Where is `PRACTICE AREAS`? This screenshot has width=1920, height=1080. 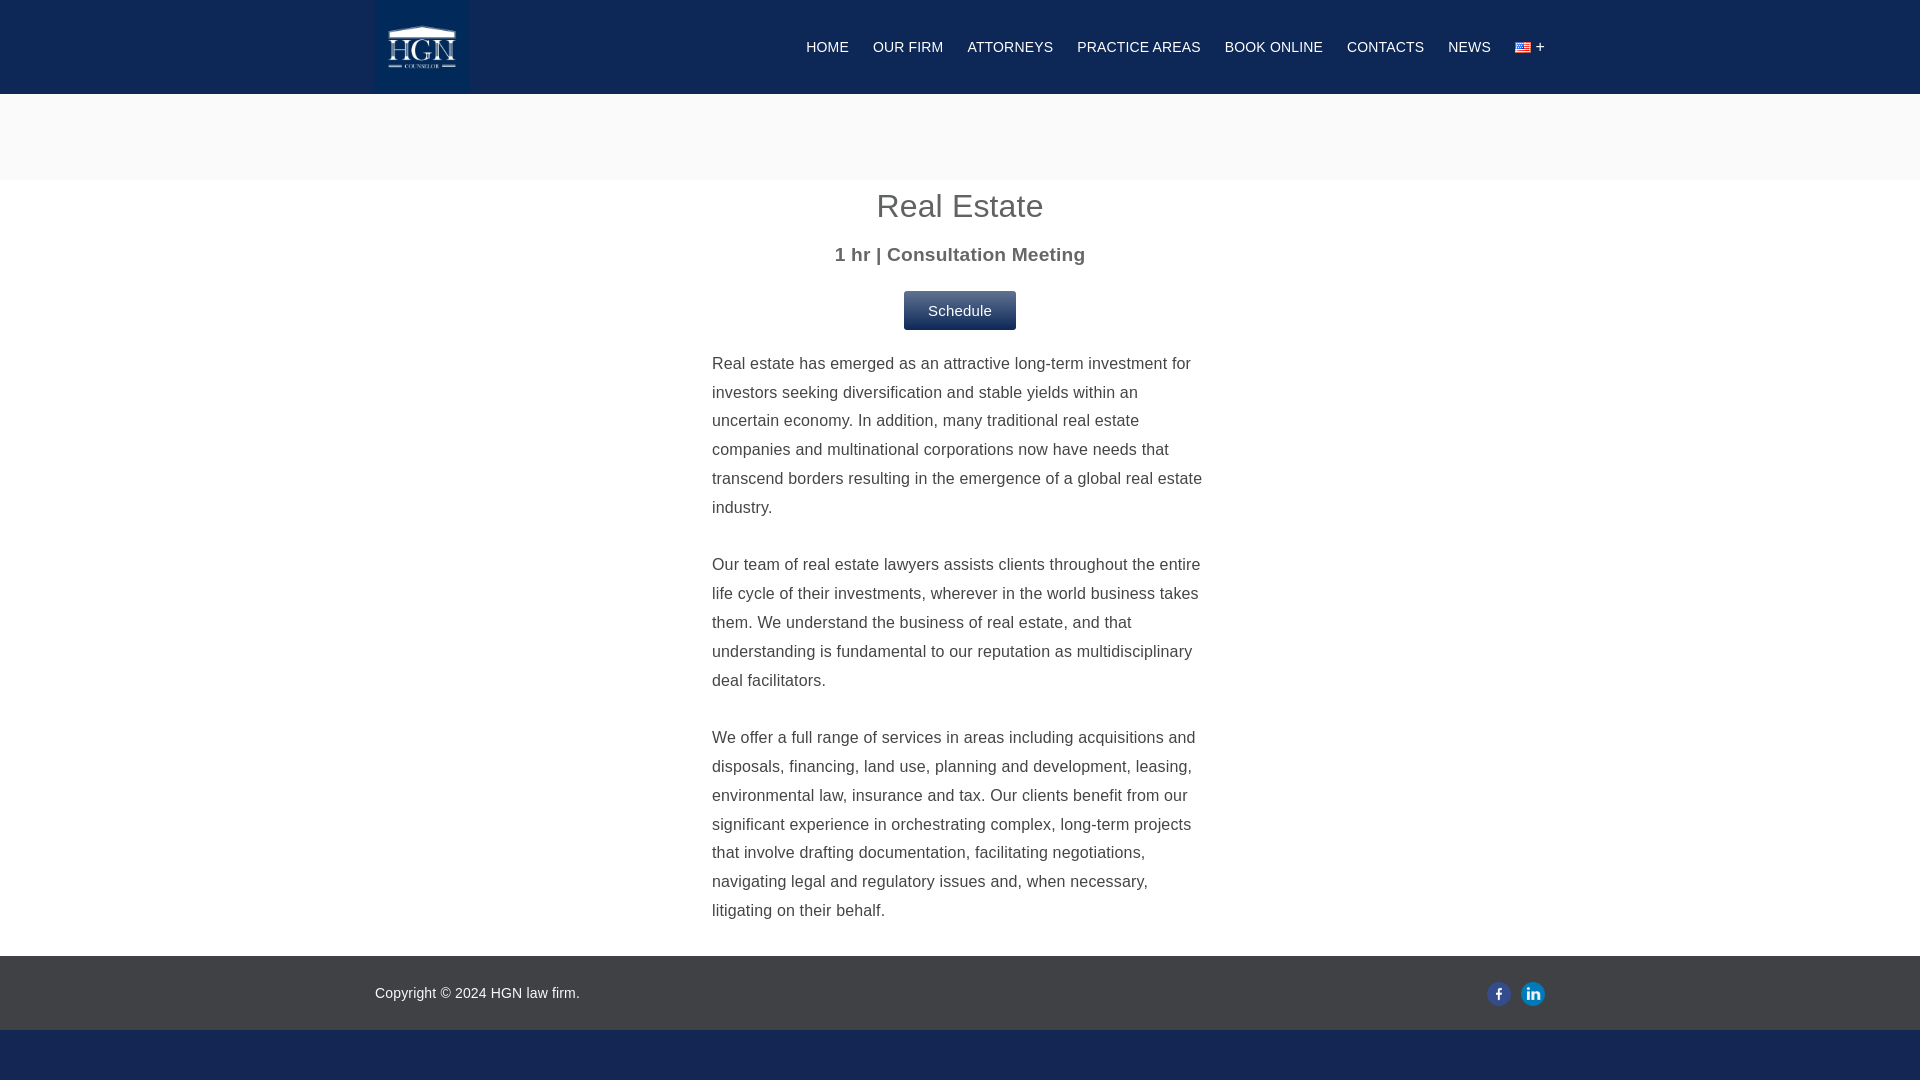 PRACTICE AREAS is located at coordinates (1139, 46).